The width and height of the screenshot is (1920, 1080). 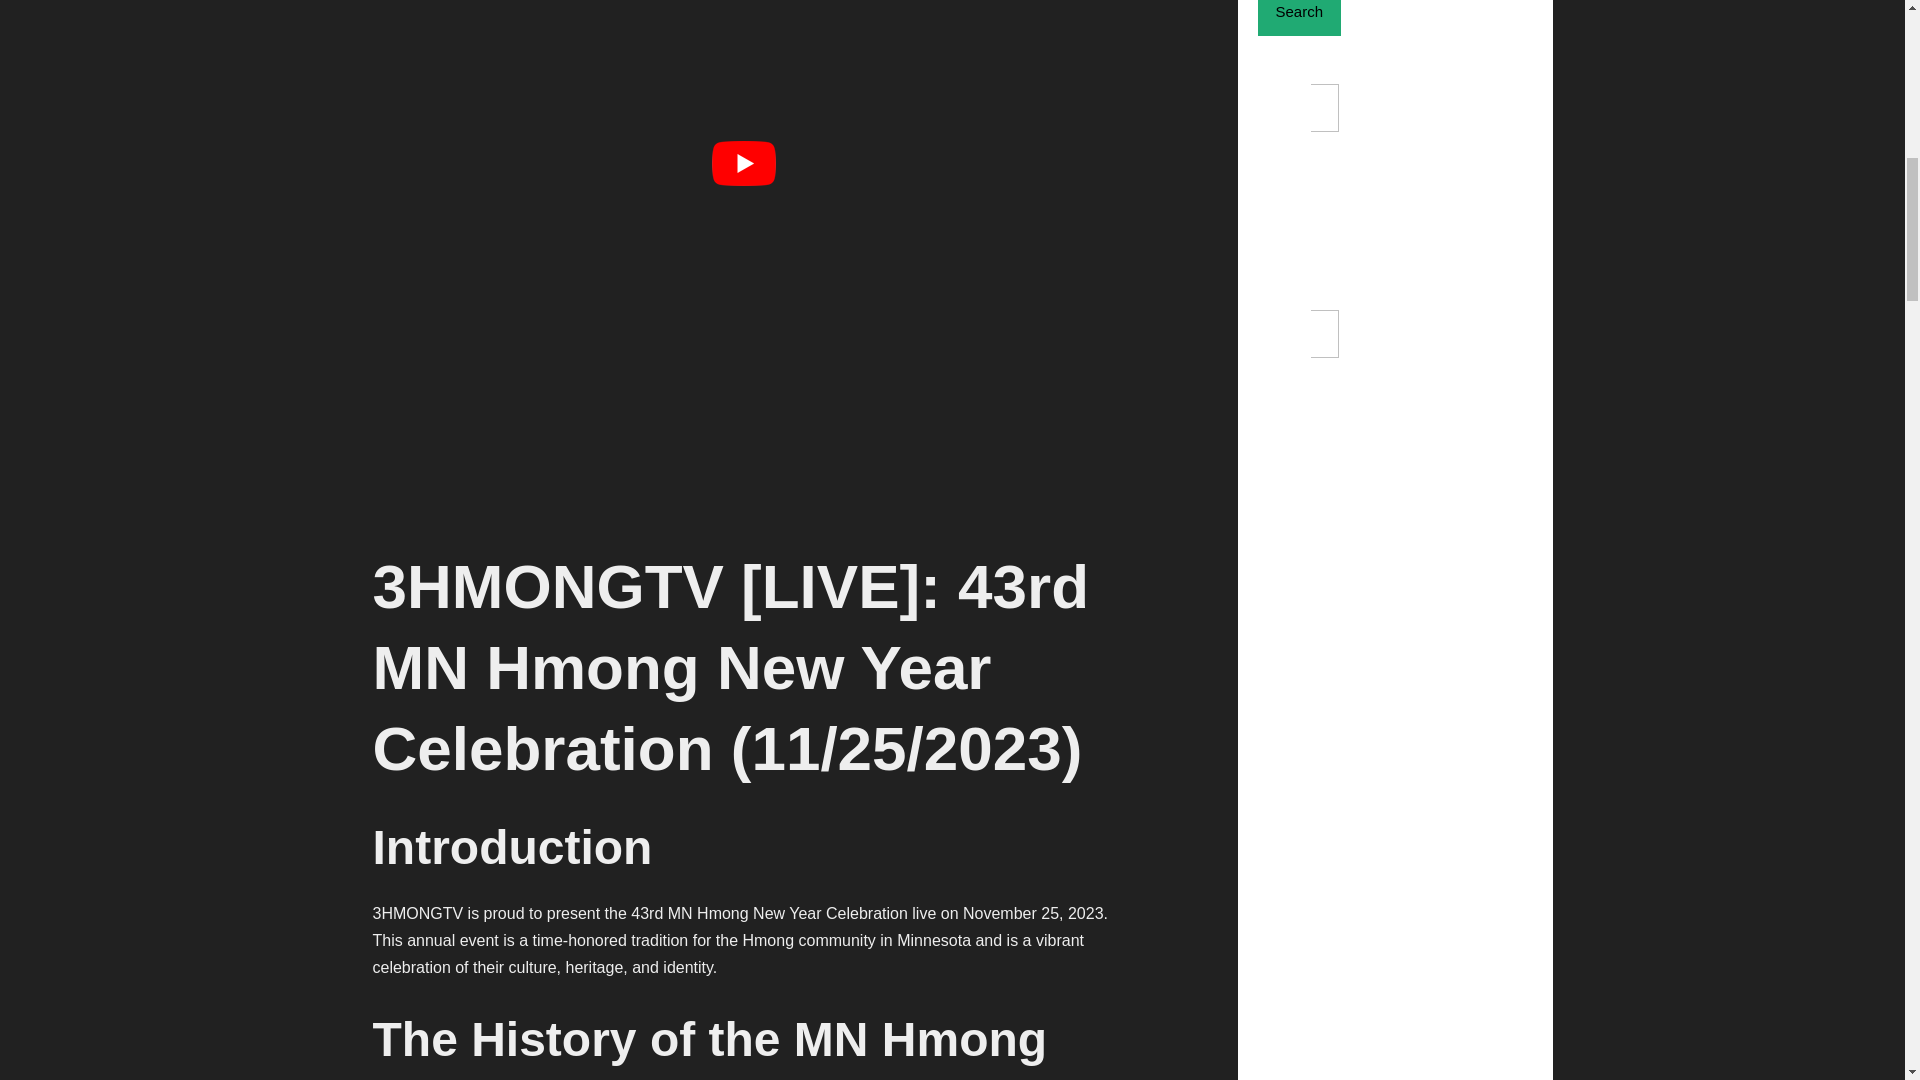 I want to click on What if my Channel was Netflix..?, so click(x=1412, y=174).